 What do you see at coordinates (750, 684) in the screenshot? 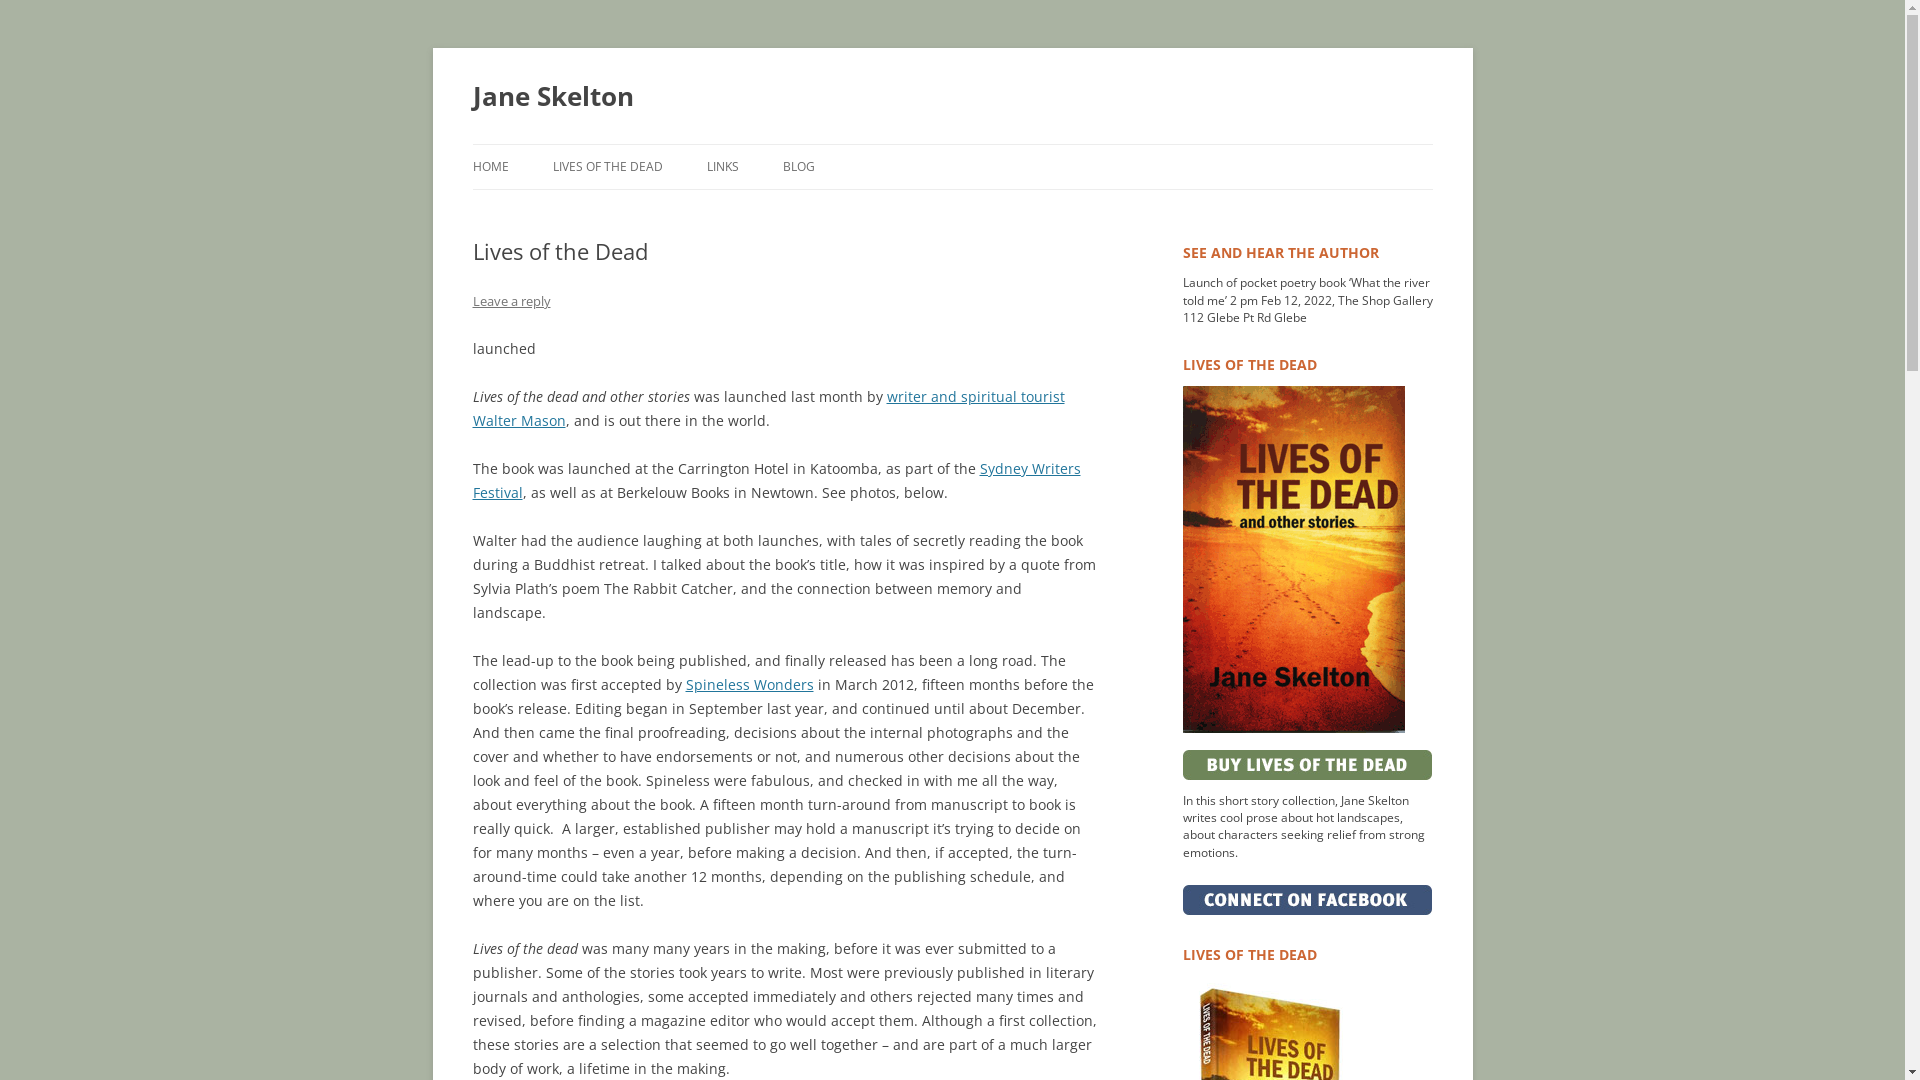
I see `Spineless Wonders` at bounding box center [750, 684].